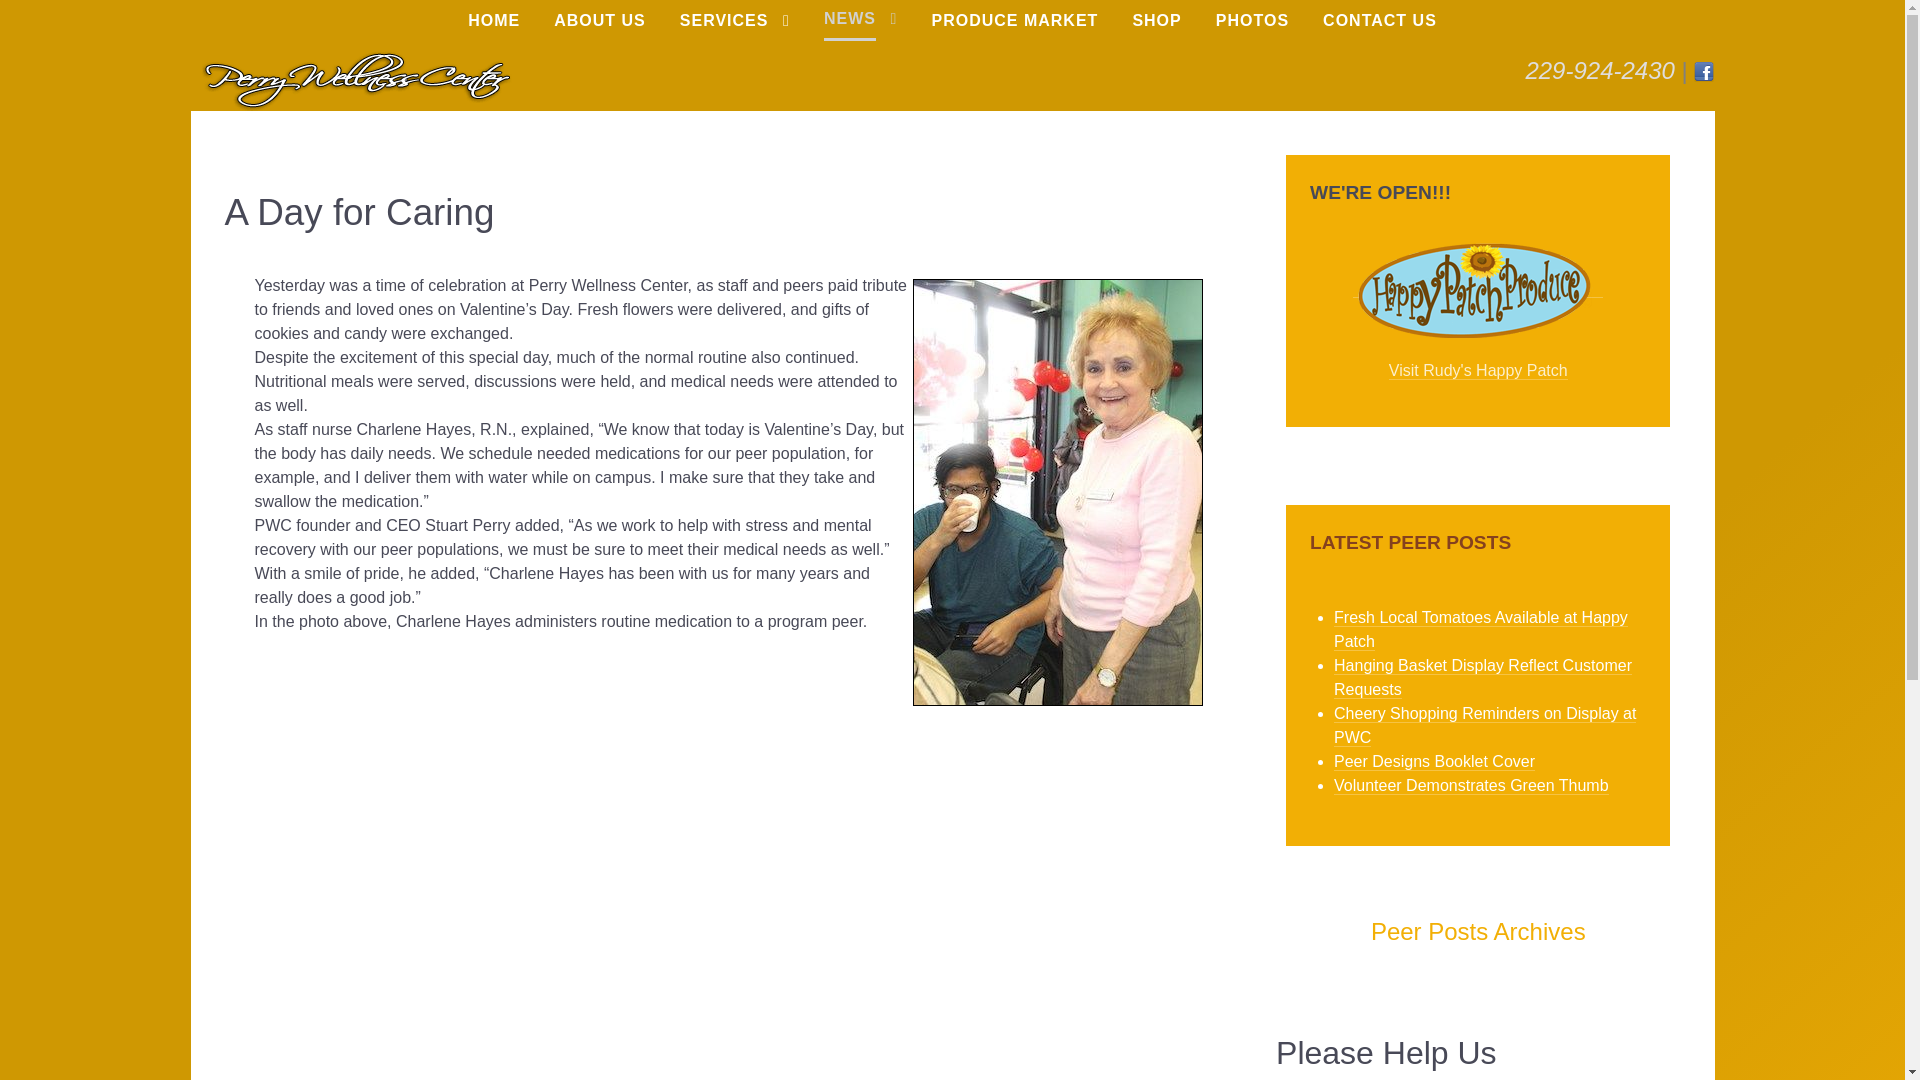 The width and height of the screenshot is (1920, 1080). Describe the element at coordinates (1471, 784) in the screenshot. I see `Volunteer Demonstrates Green Thumb` at that location.